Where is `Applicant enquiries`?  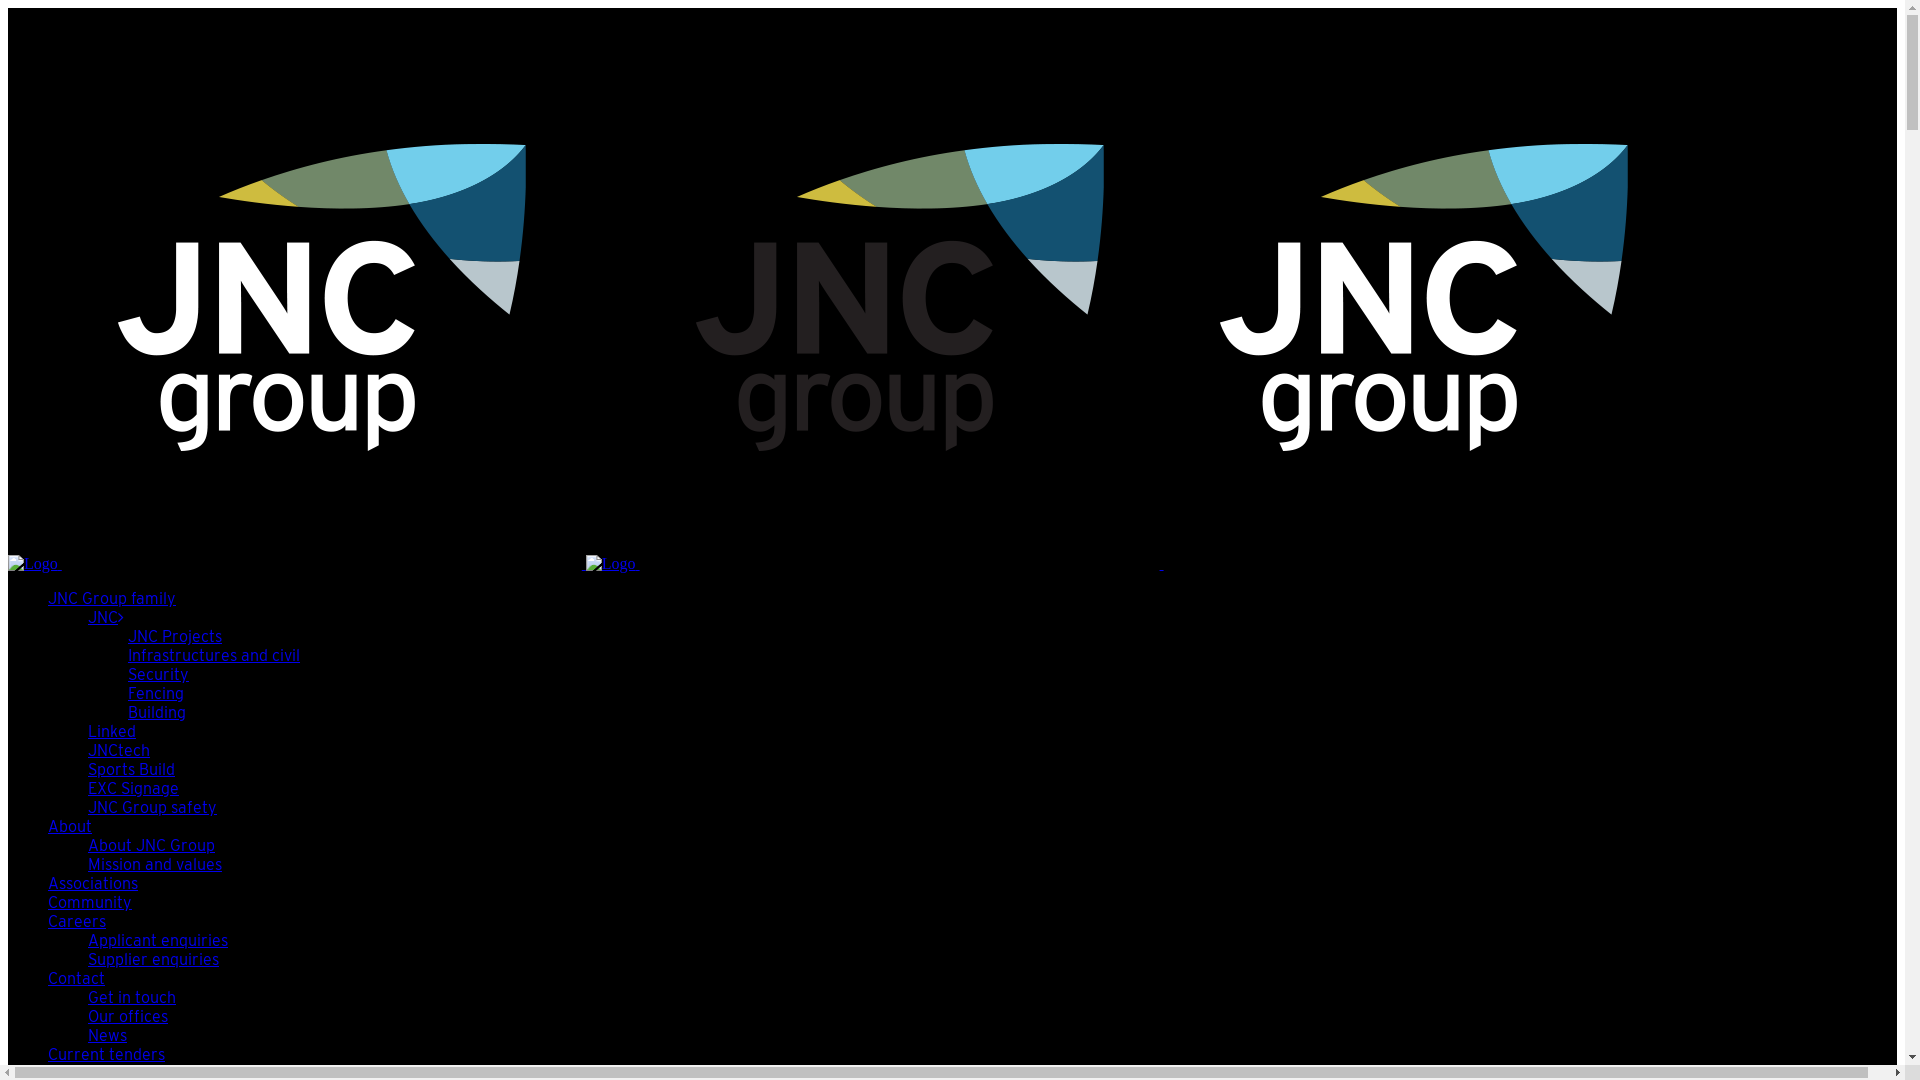
Applicant enquiries is located at coordinates (158, 940).